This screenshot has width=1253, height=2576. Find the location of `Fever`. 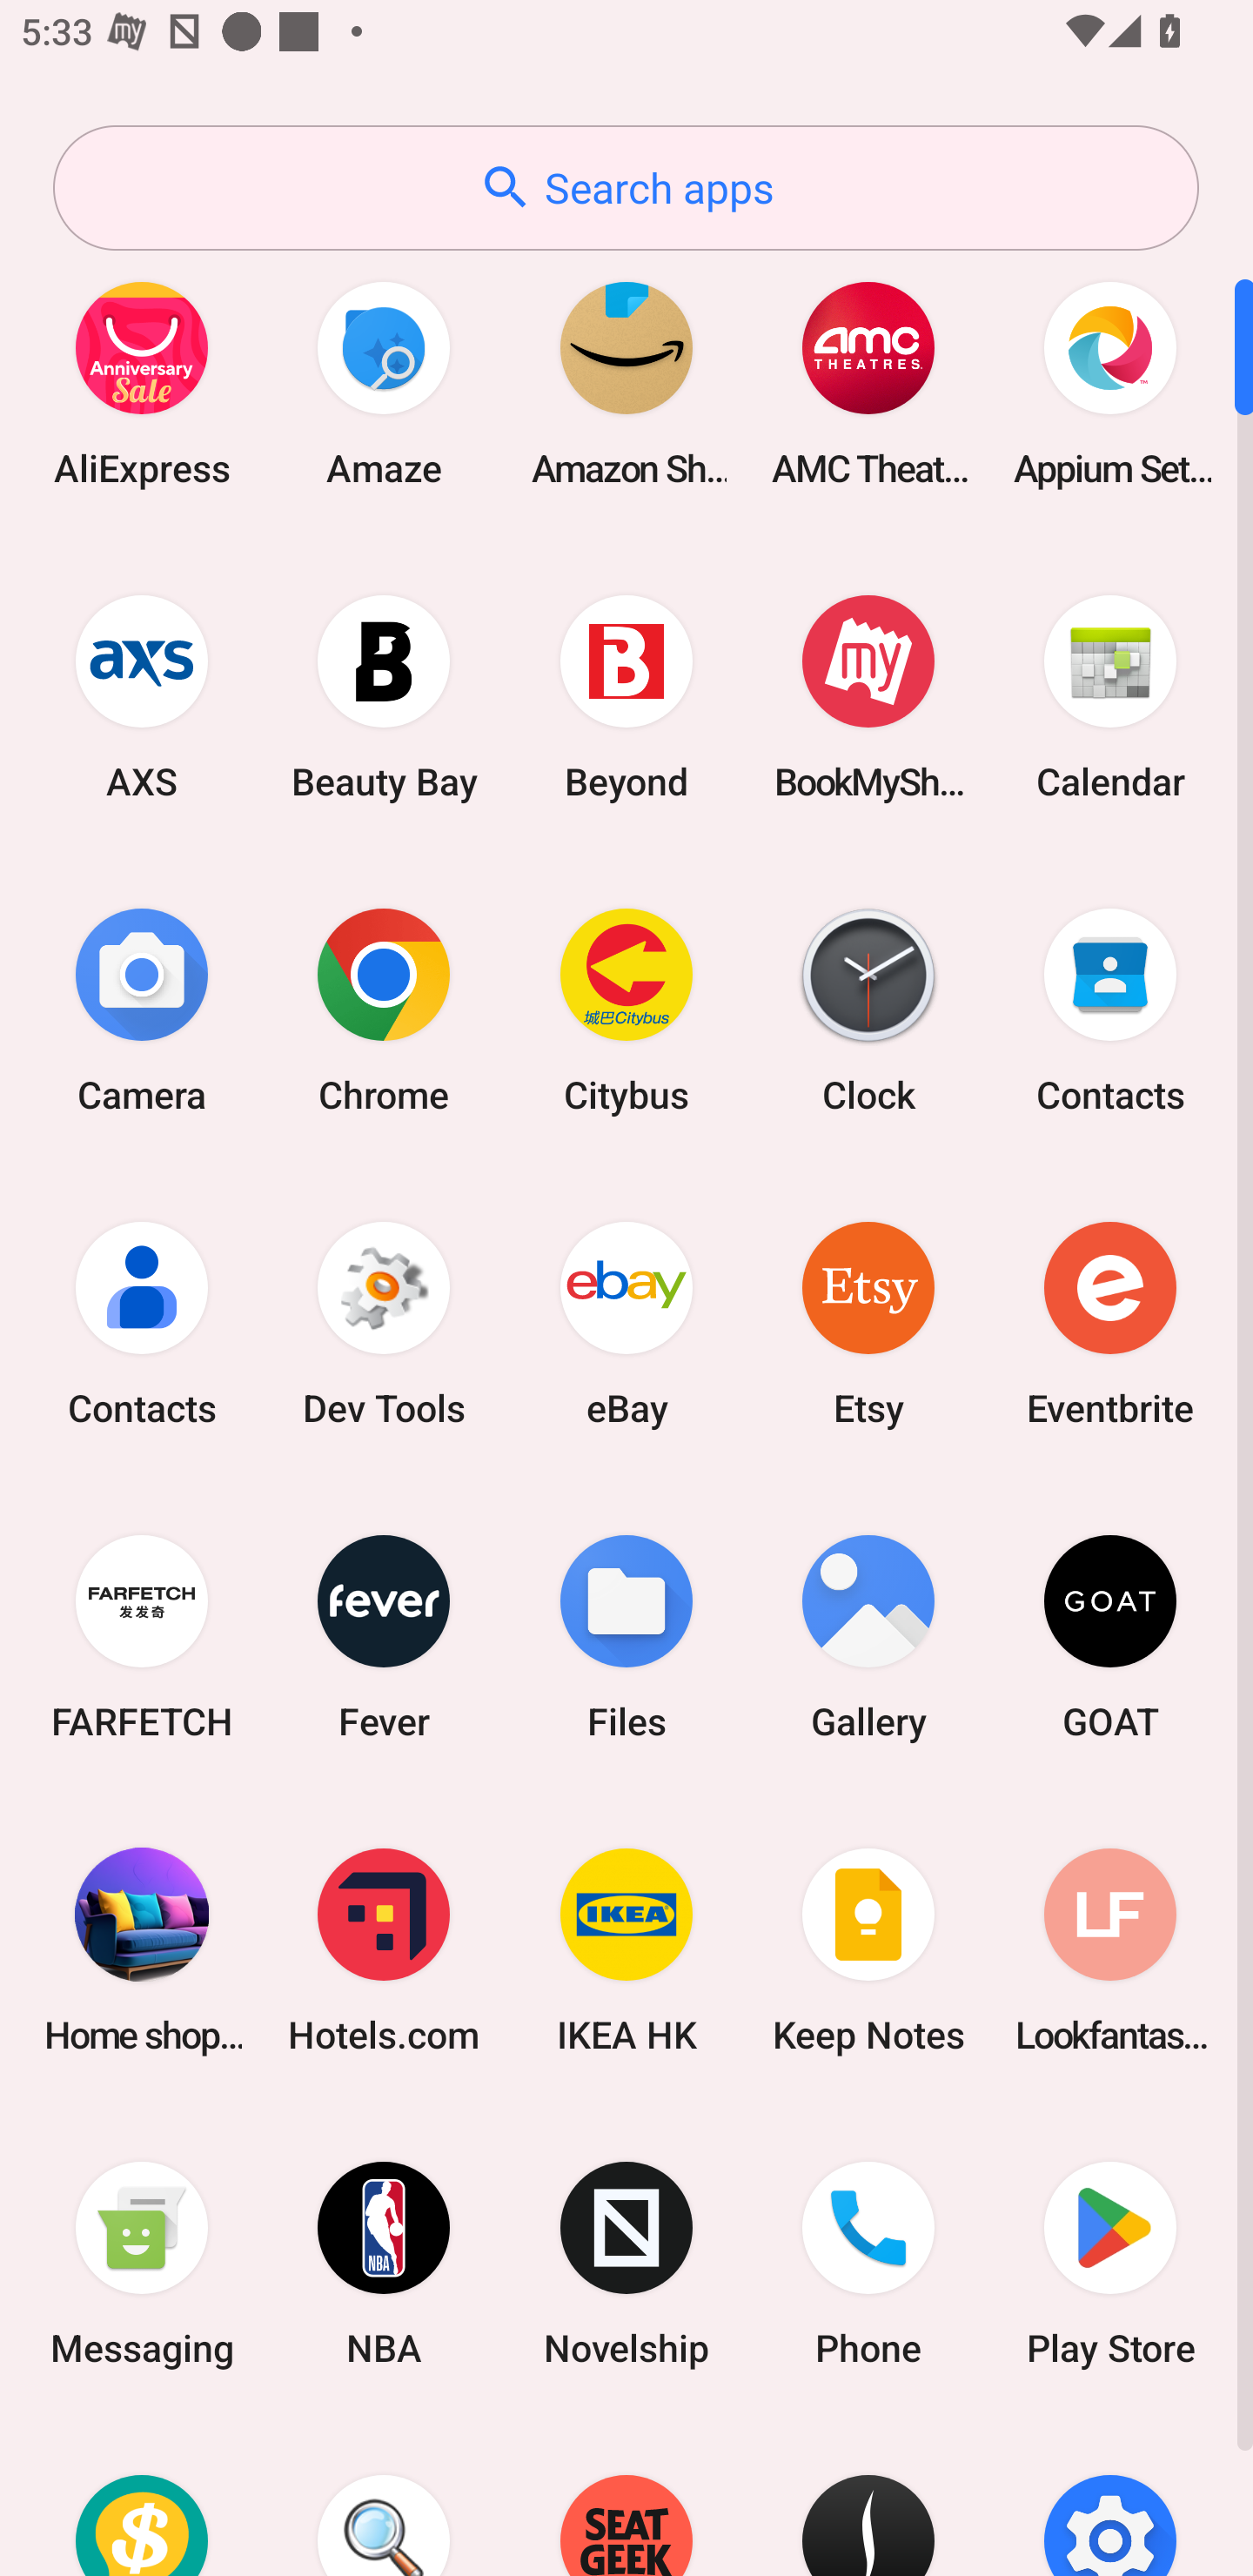

Fever is located at coordinates (384, 1636).